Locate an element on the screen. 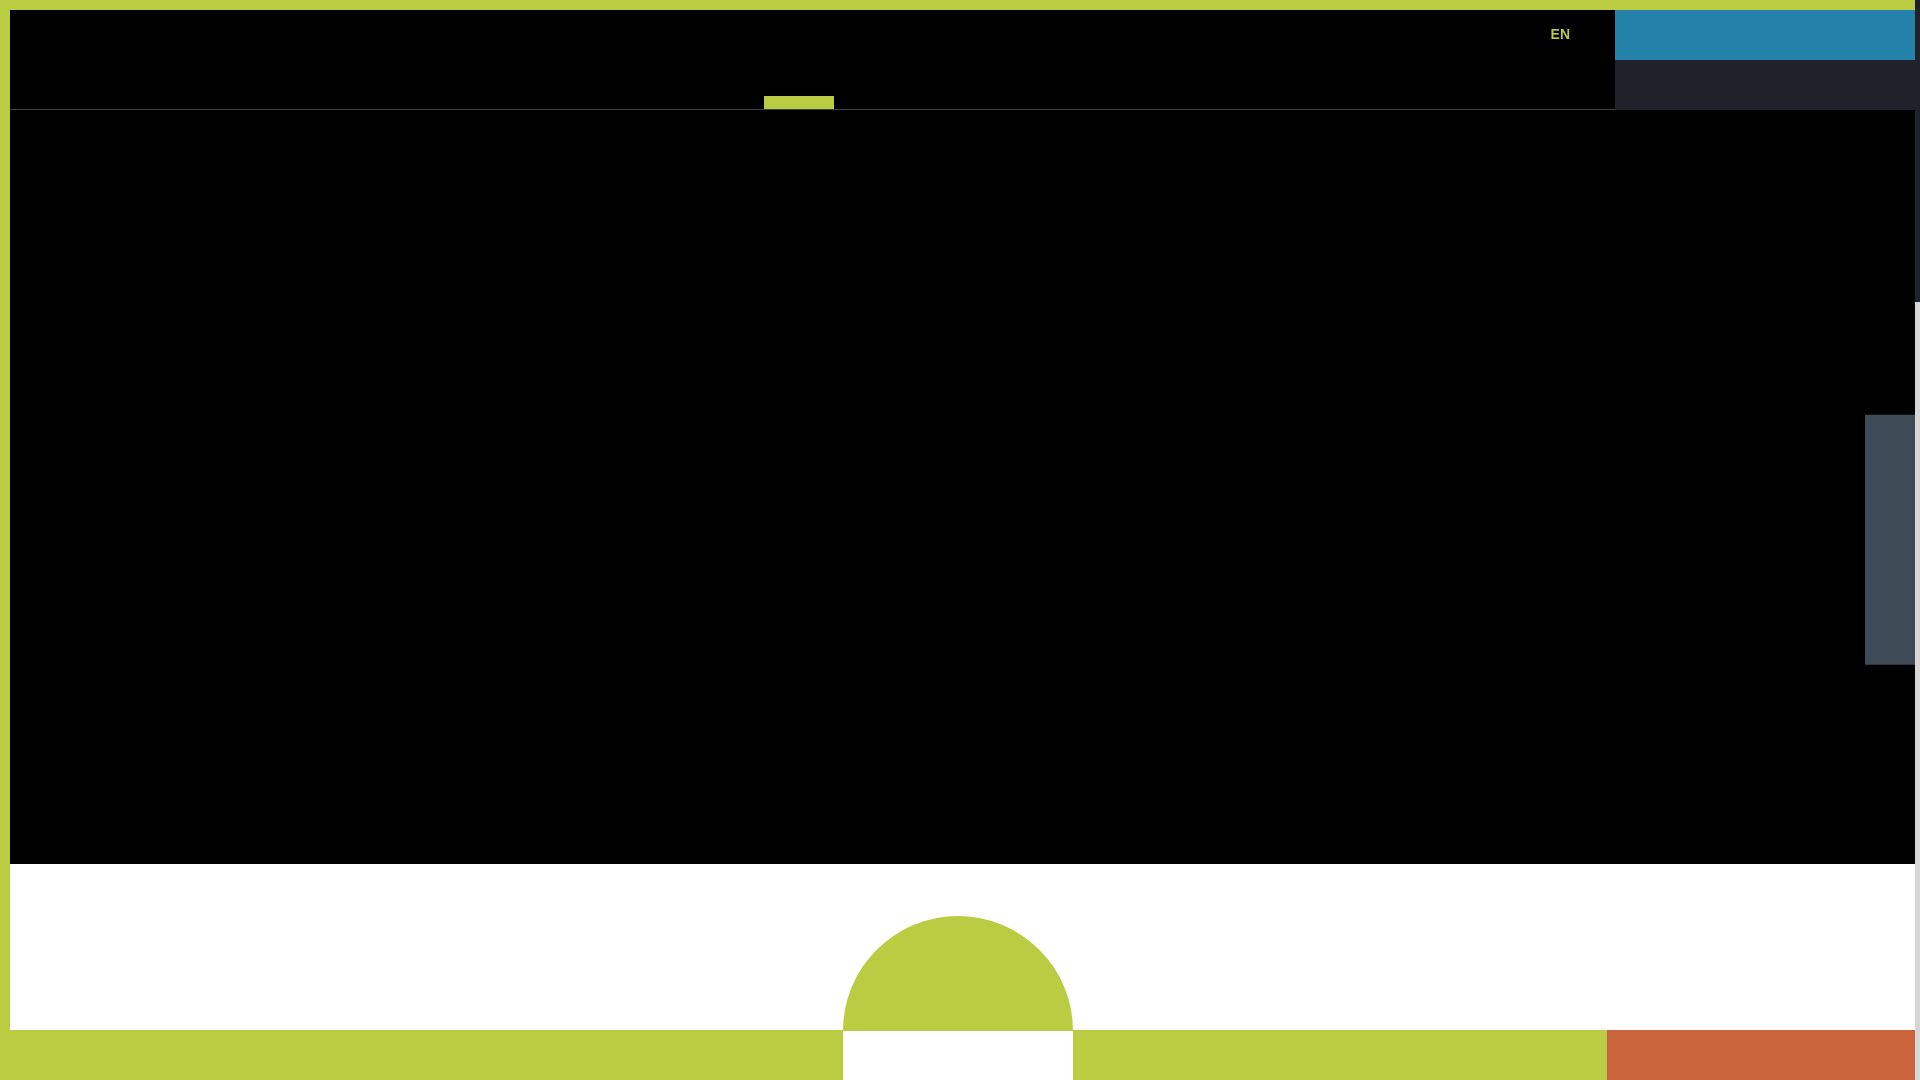 This screenshot has width=1920, height=1080. IT is located at coordinates (1488, 34).